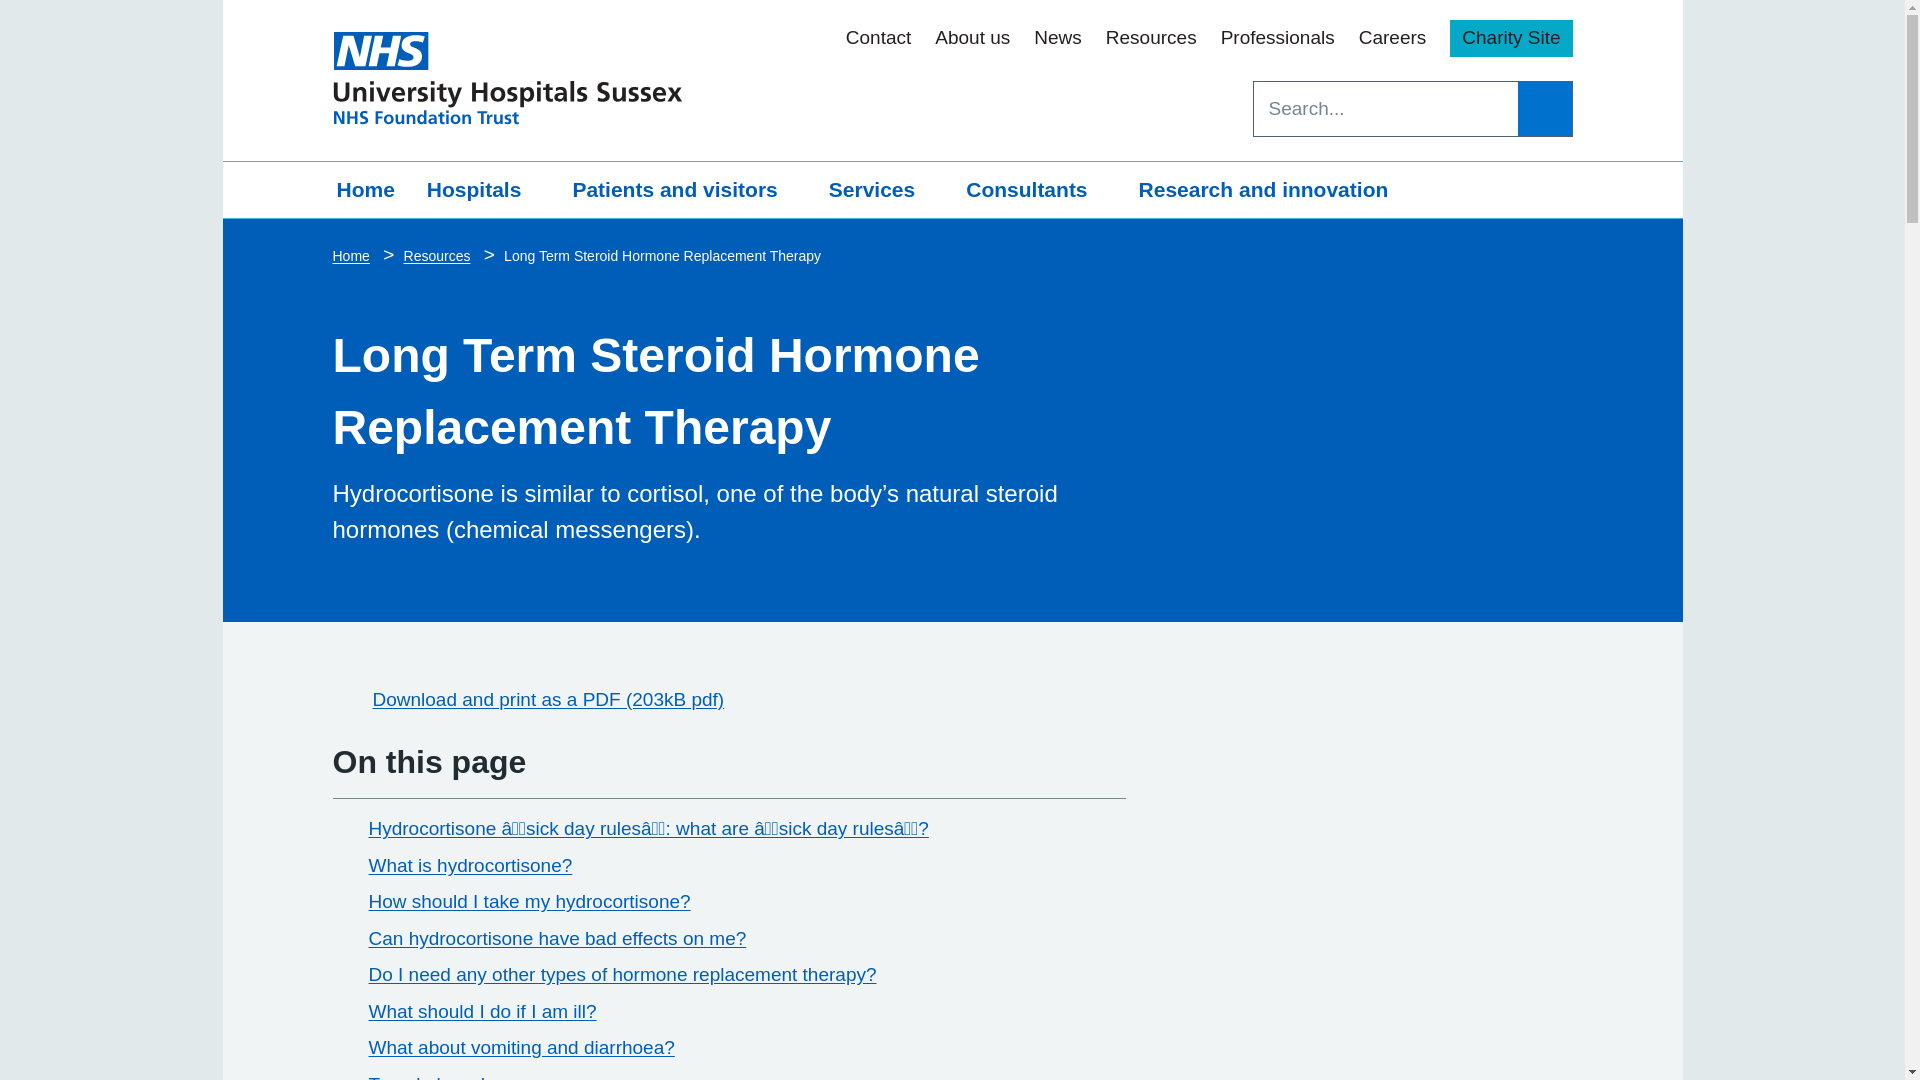 The image size is (1920, 1080). Describe the element at coordinates (684, 190) in the screenshot. I see `Patients and visitors` at that location.